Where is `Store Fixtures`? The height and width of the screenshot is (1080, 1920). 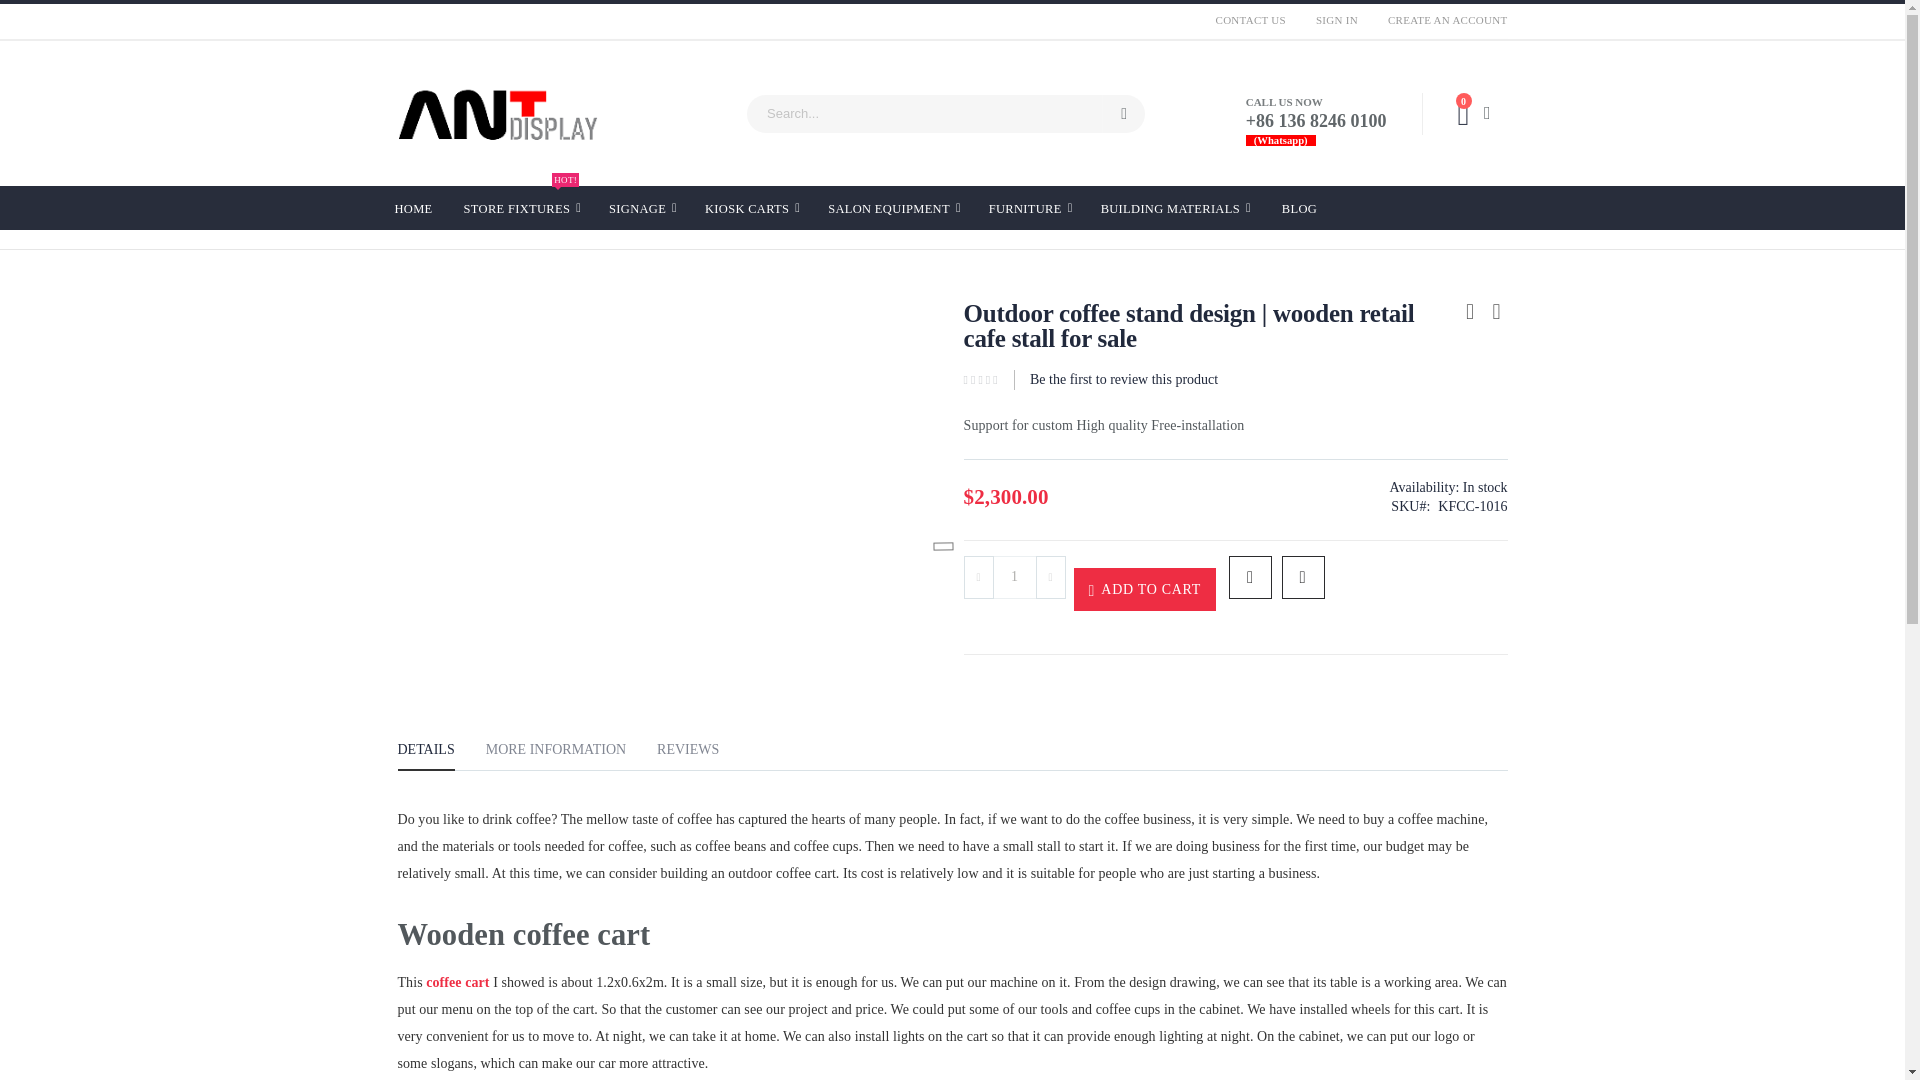 Store Fixtures is located at coordinates (522, 208).